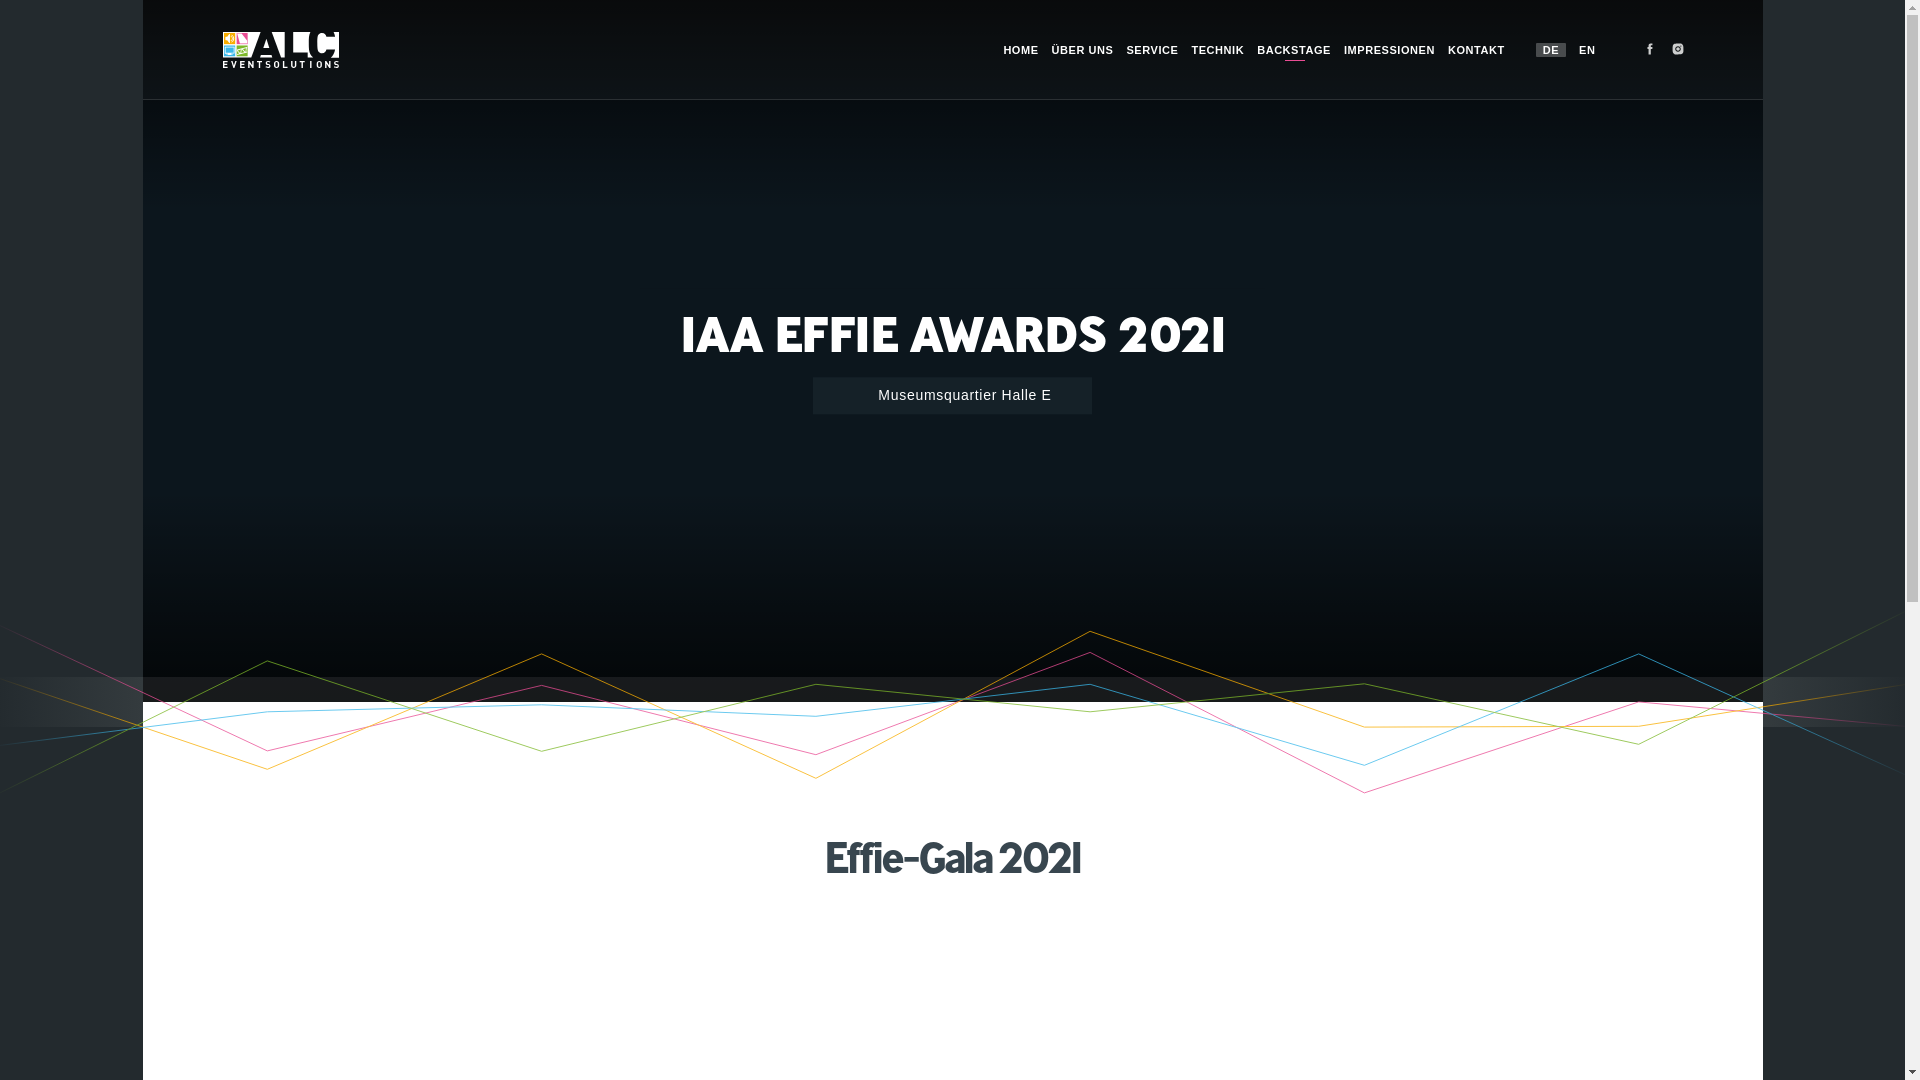 The width and height of the screenshot is (1920, 1080). I want to click on BACKSTAGE, so click(1290, 63).